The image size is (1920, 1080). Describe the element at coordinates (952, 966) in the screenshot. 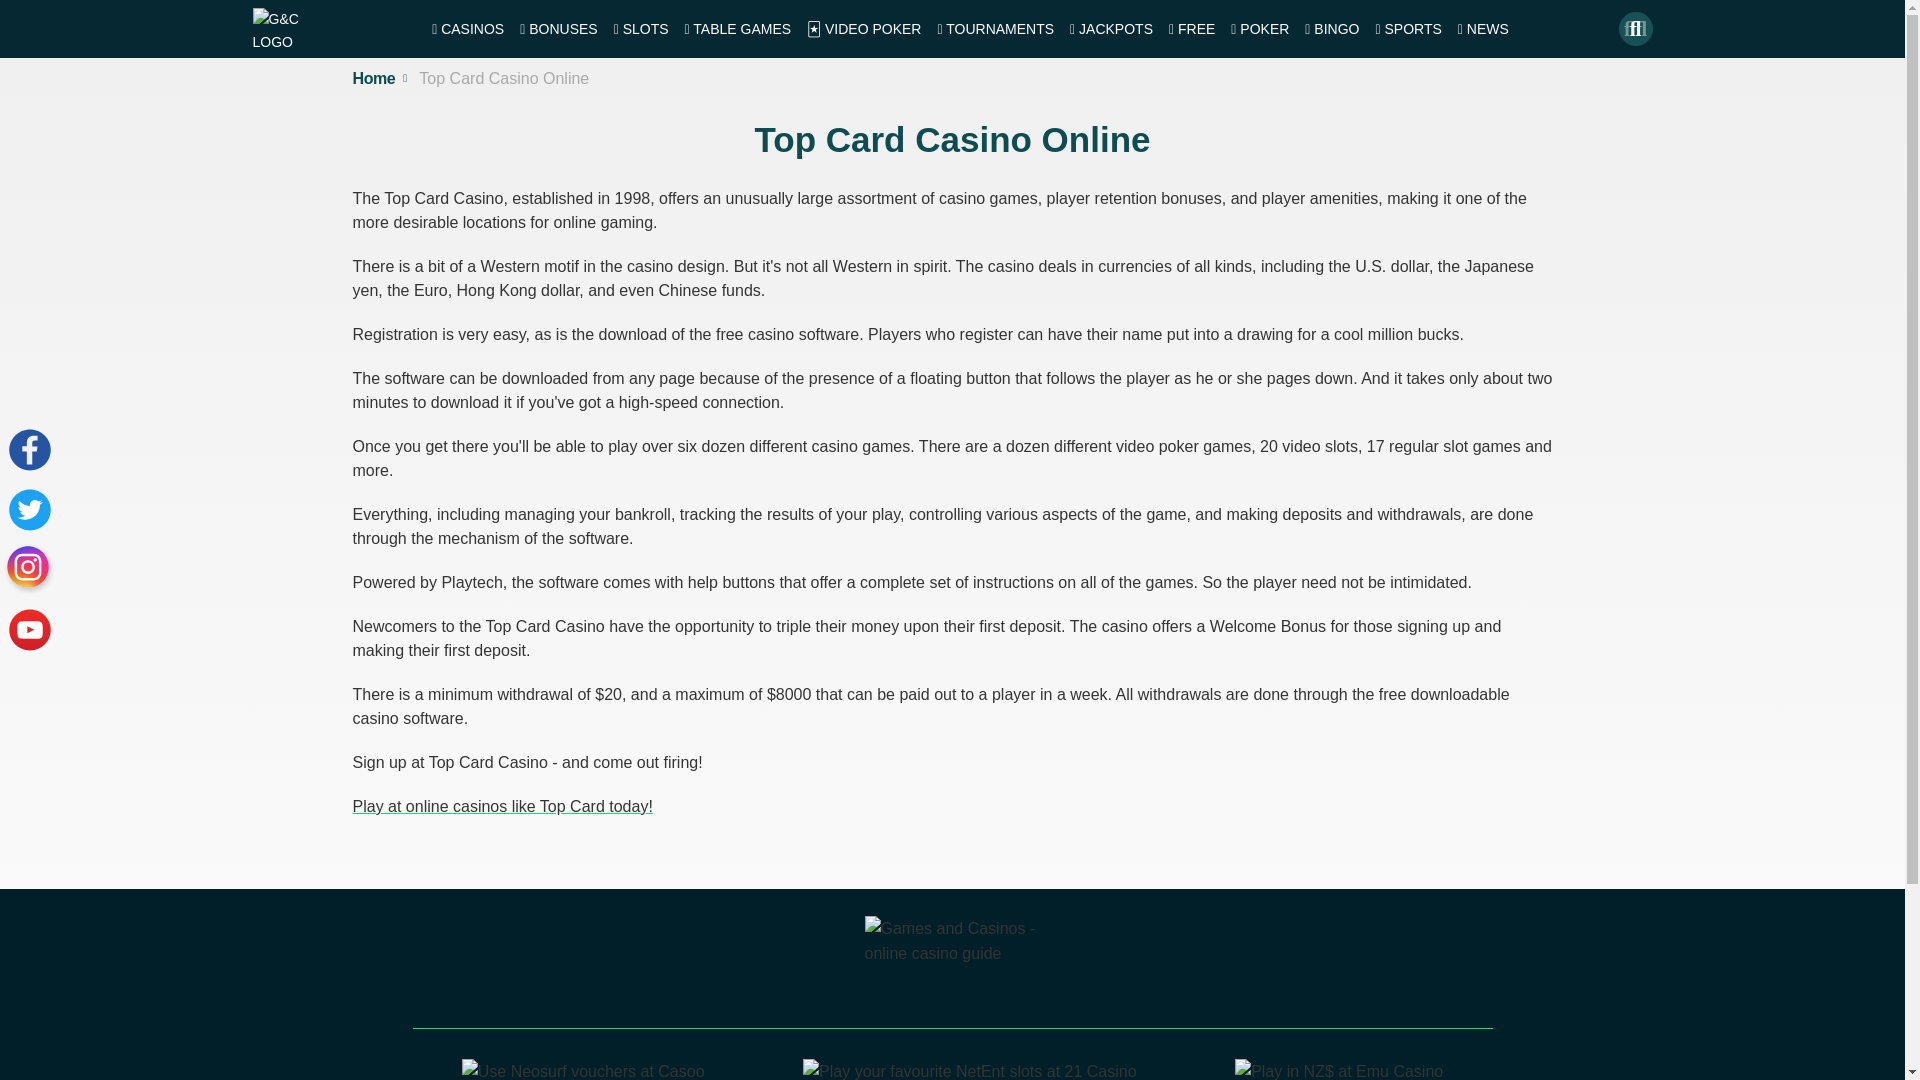

I see `Games and Casinos - online casino guide` at that location.